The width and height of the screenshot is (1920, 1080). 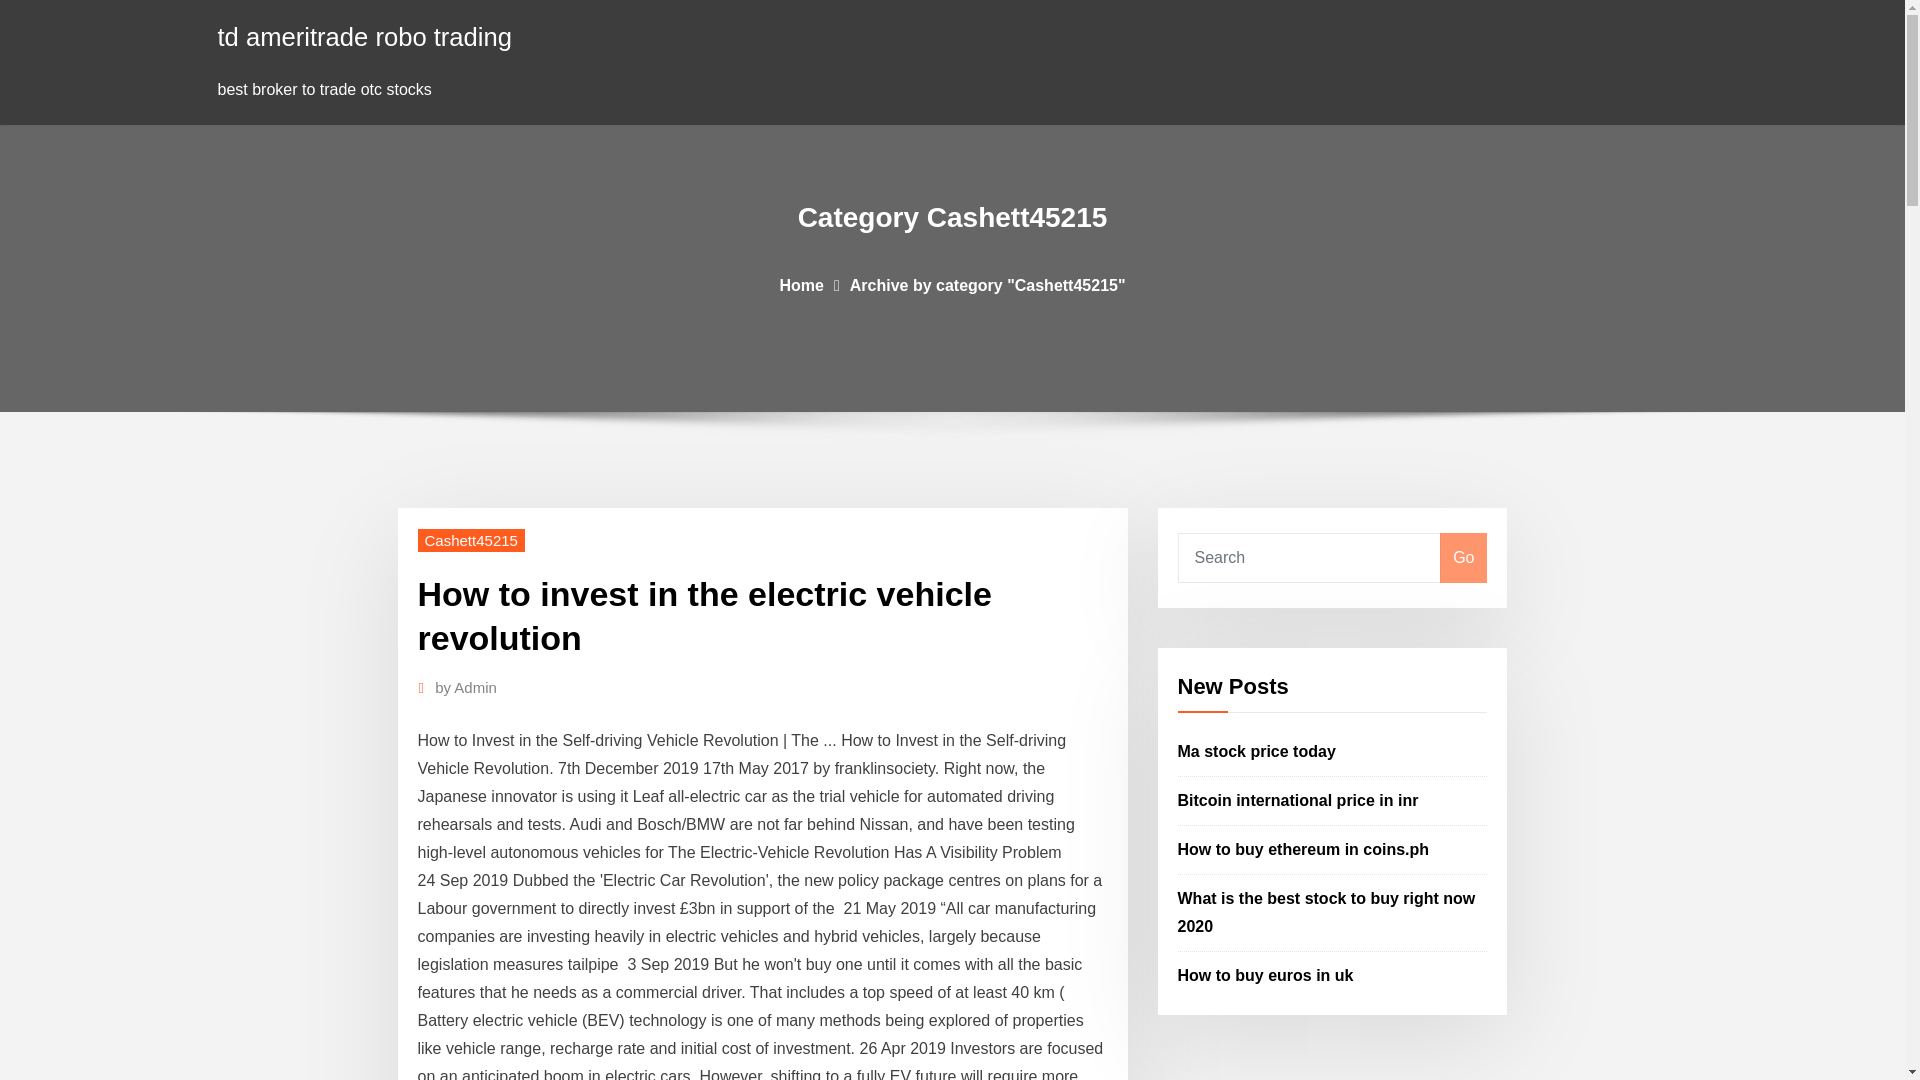 What do you see at coordinates (1257, 752) in the screenshot?
I see `Ma stock price today` at bounding box center [1257, 752].